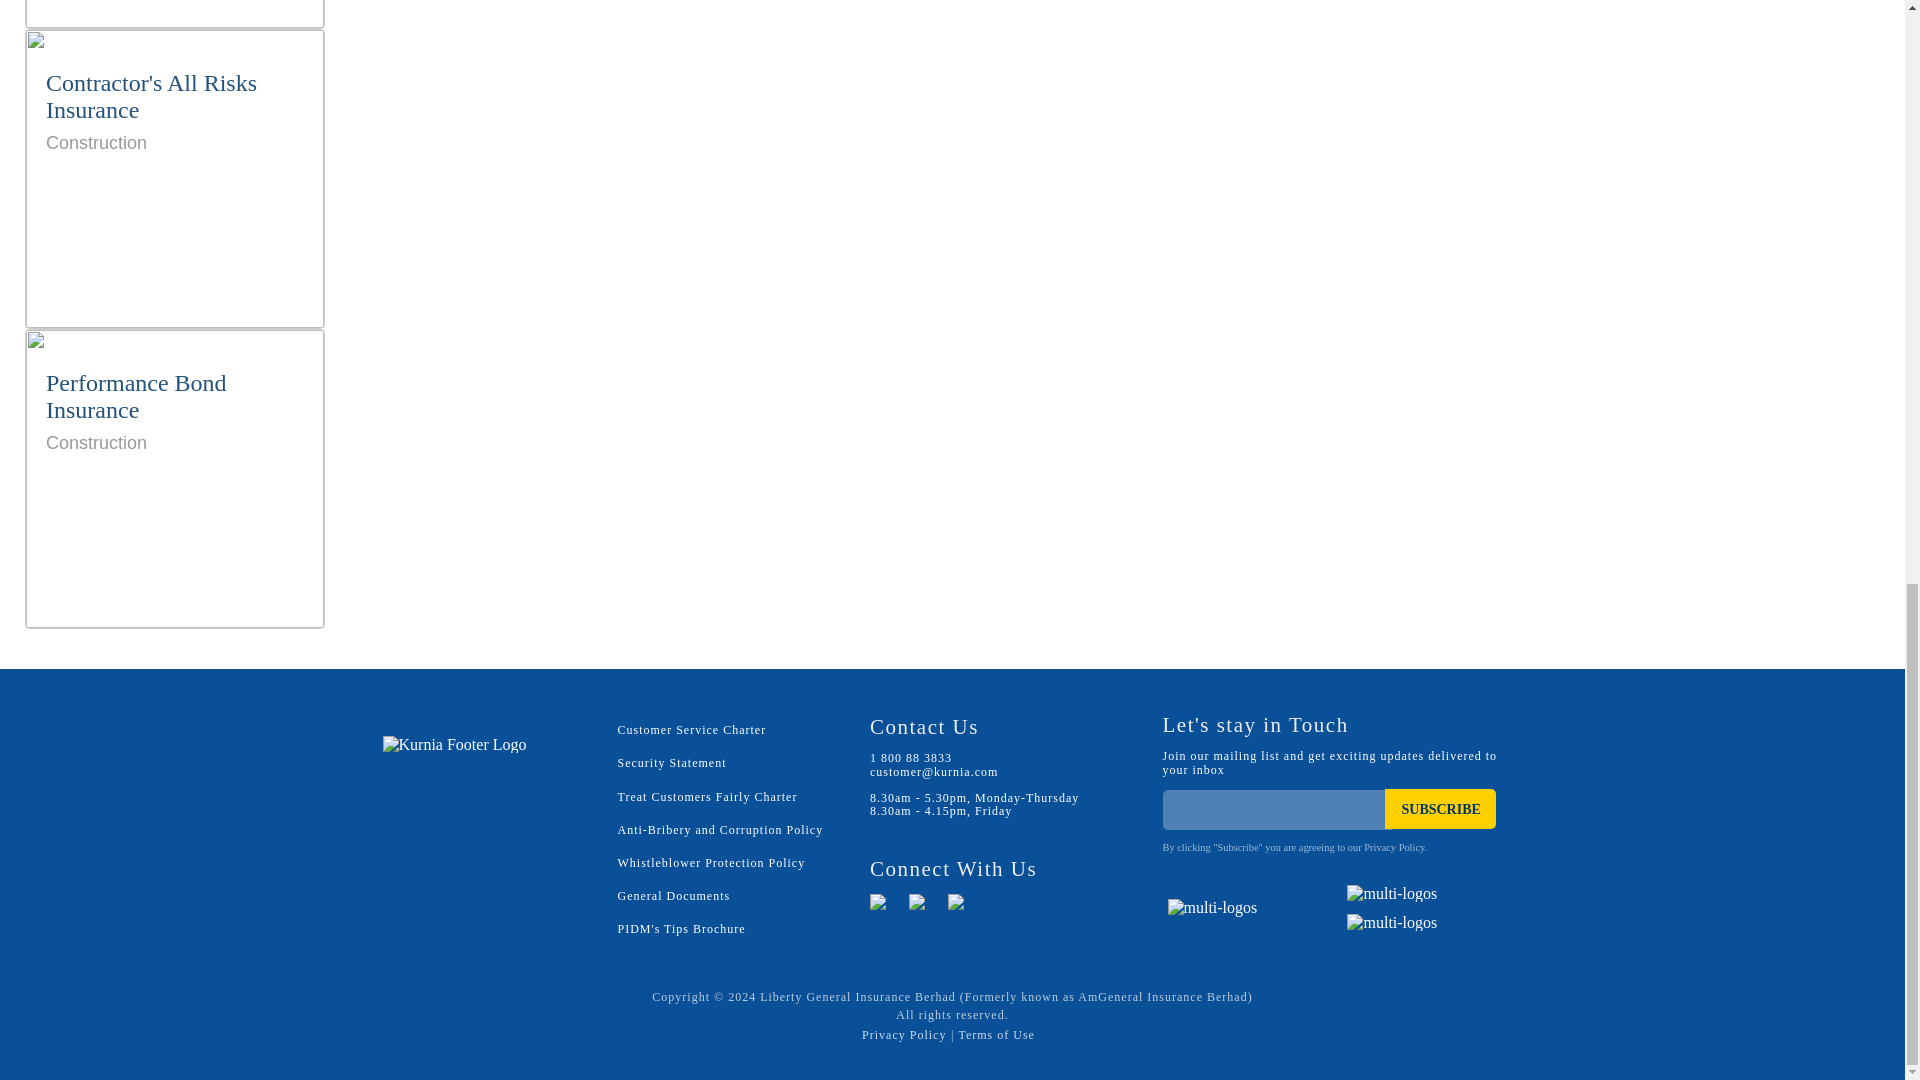 This screenshot has width=1920, height=1080. I want to click on Subscribe, so click(1440, 809).